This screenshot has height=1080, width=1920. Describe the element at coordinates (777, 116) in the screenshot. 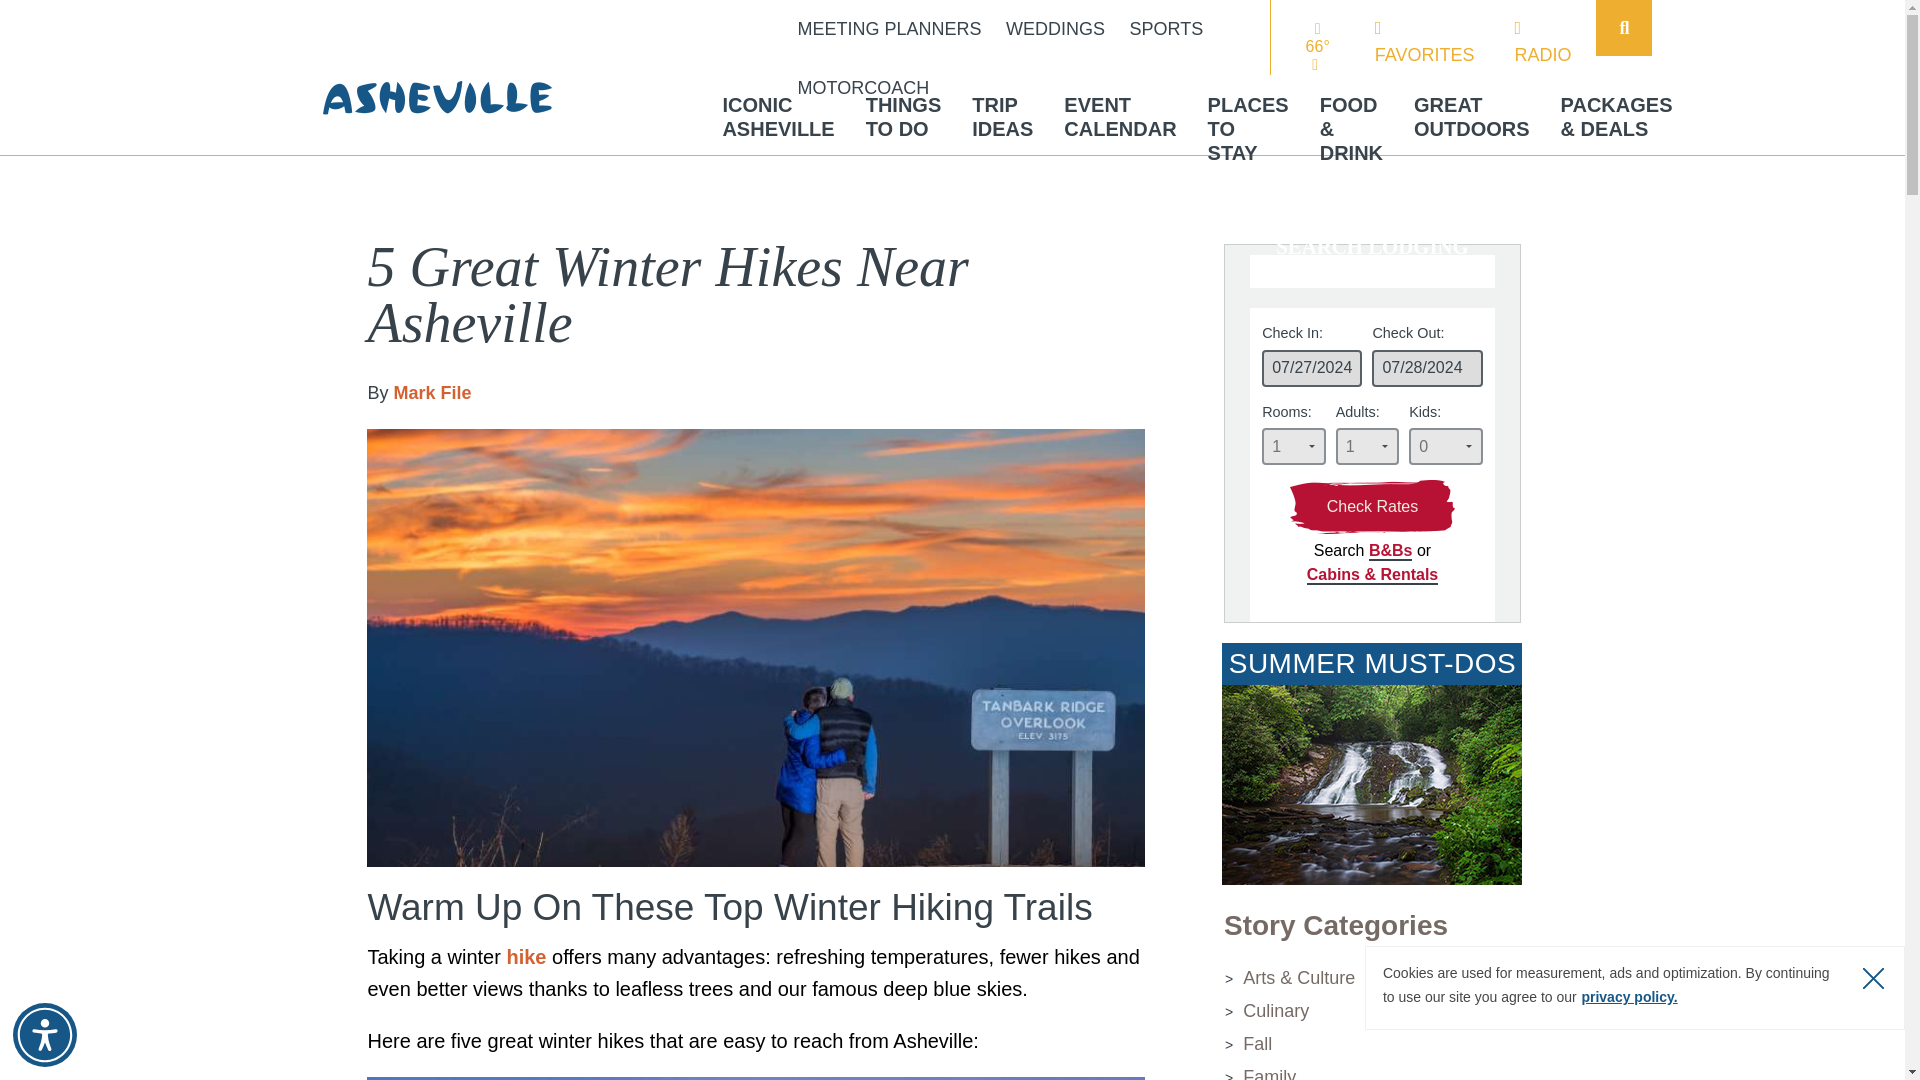

I see `Iconic Asheville` at that location.